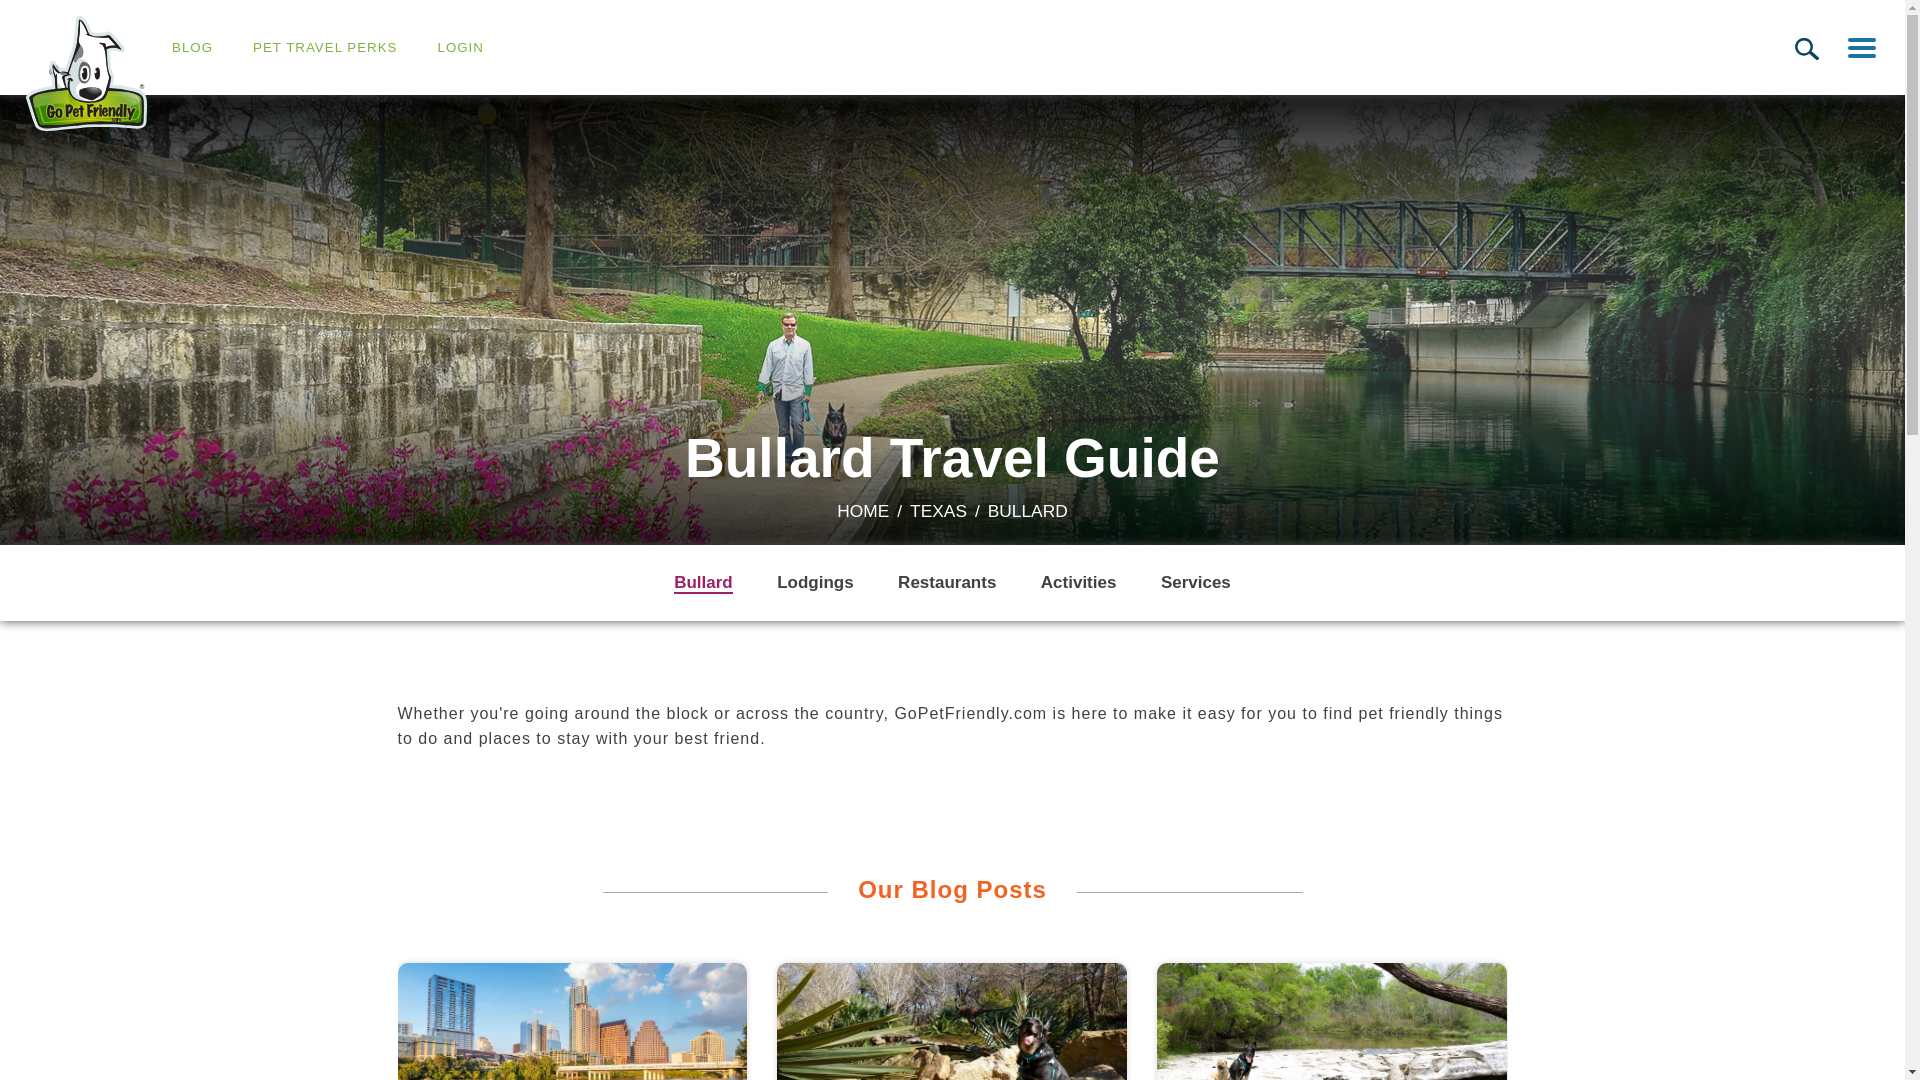 Image resolution: width=1920 pixels, height=1080 pixels. I want to click on Lodgings, so click(814, 582).